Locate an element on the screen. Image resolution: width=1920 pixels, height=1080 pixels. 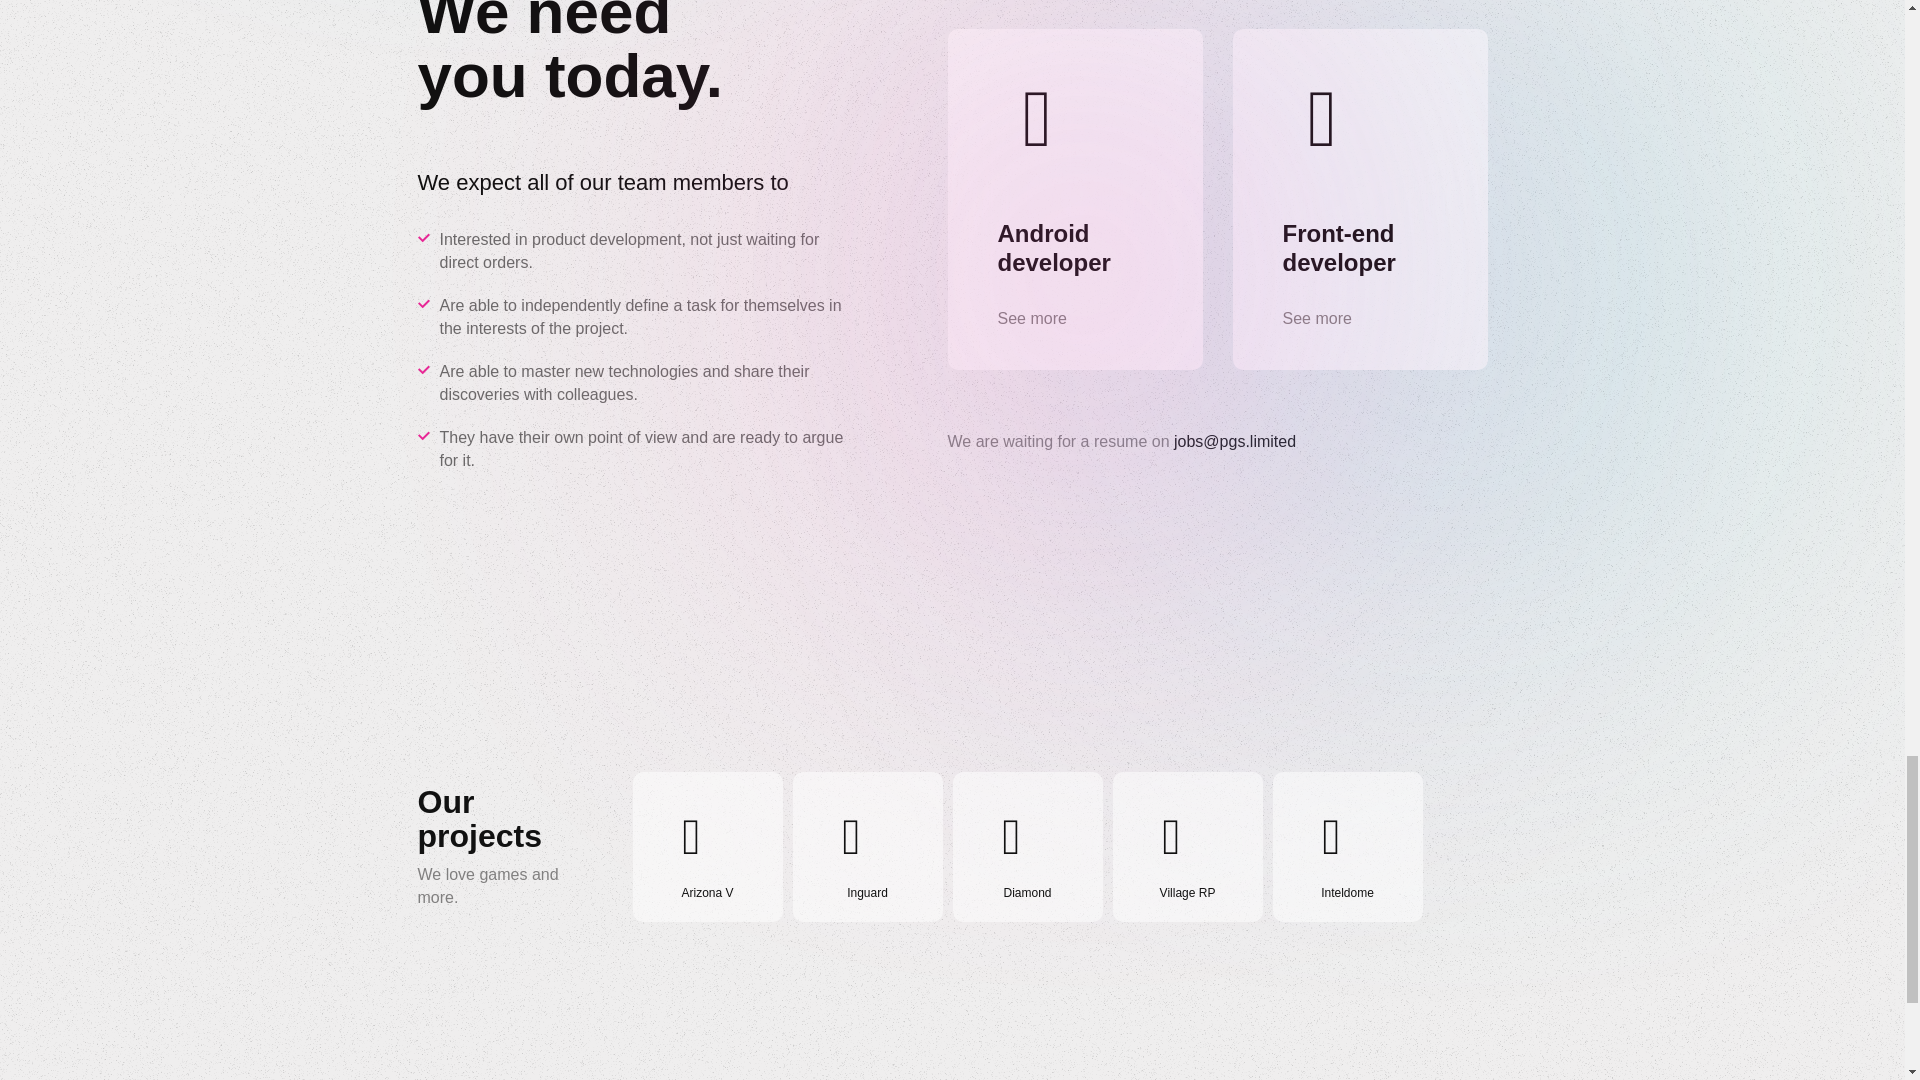
Village RP is located at coordinates (1186, 847).